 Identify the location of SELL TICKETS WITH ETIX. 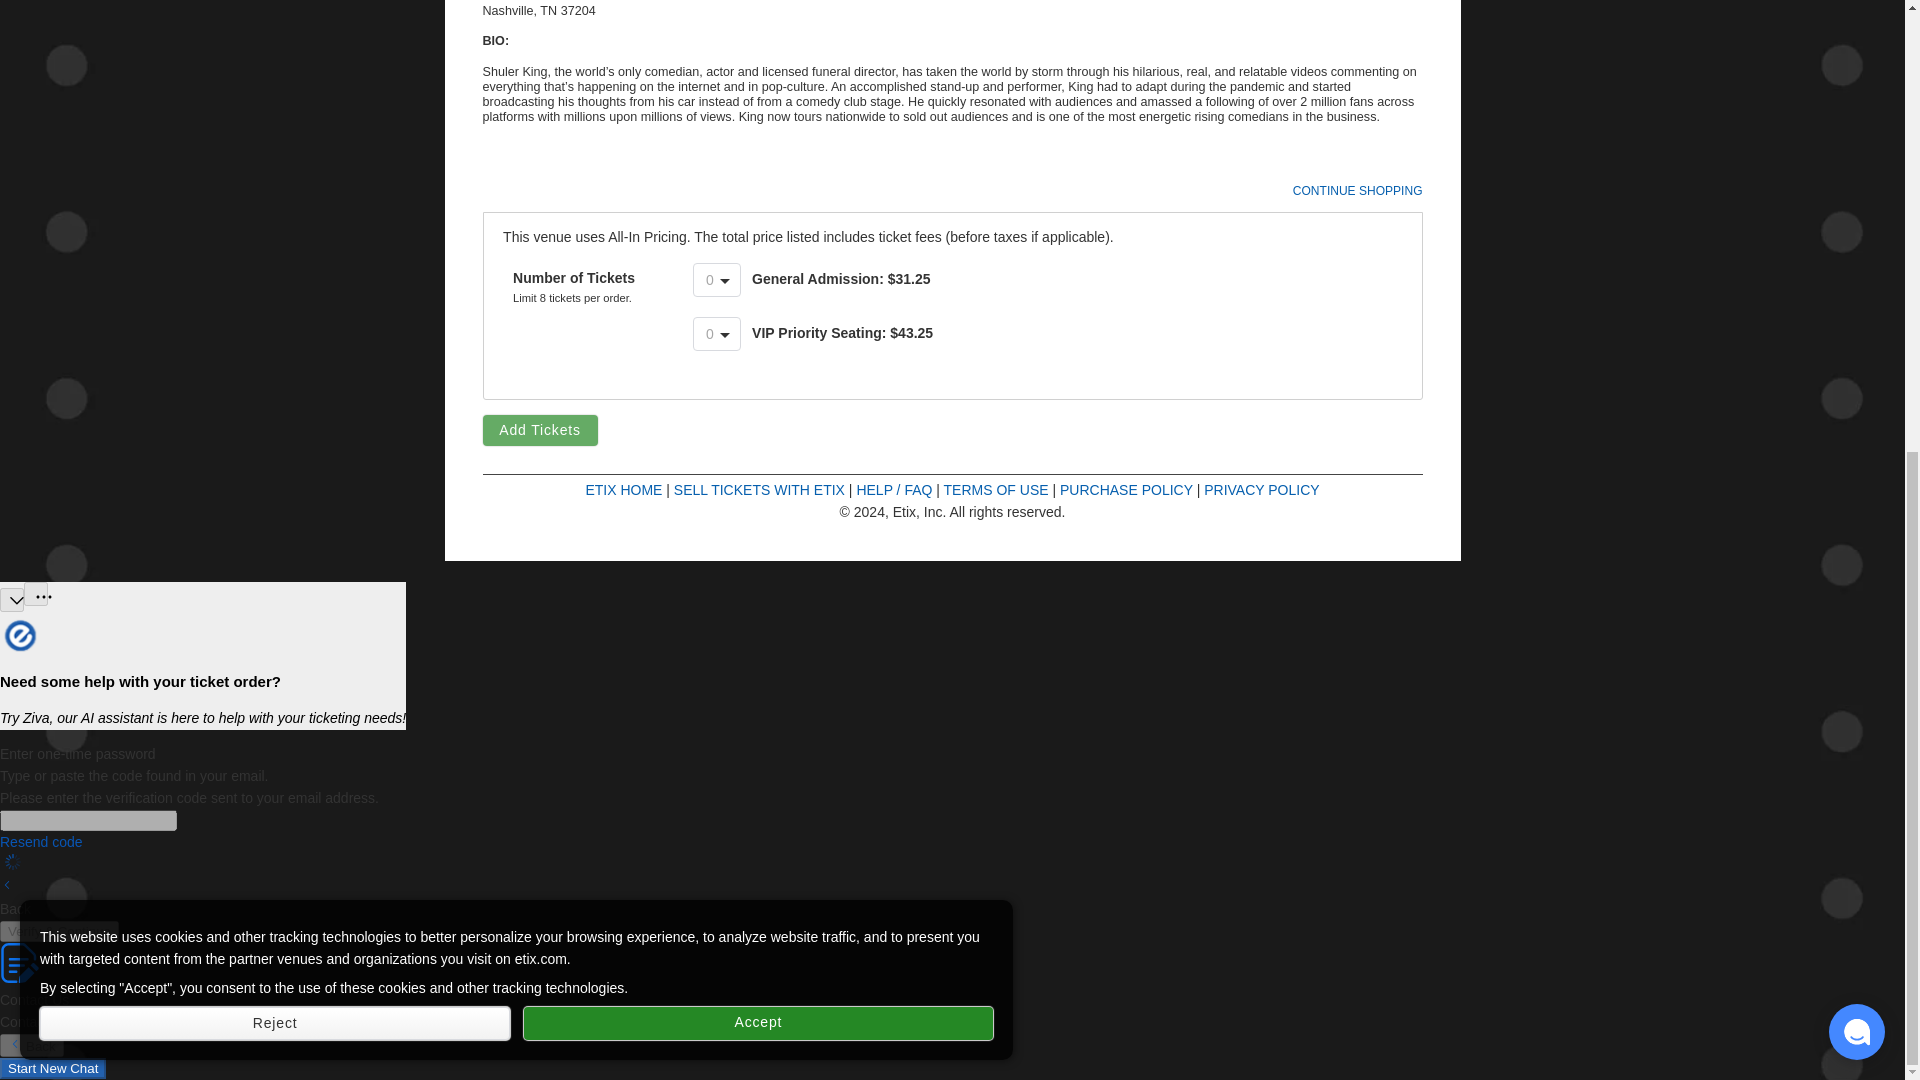
(758, 489).